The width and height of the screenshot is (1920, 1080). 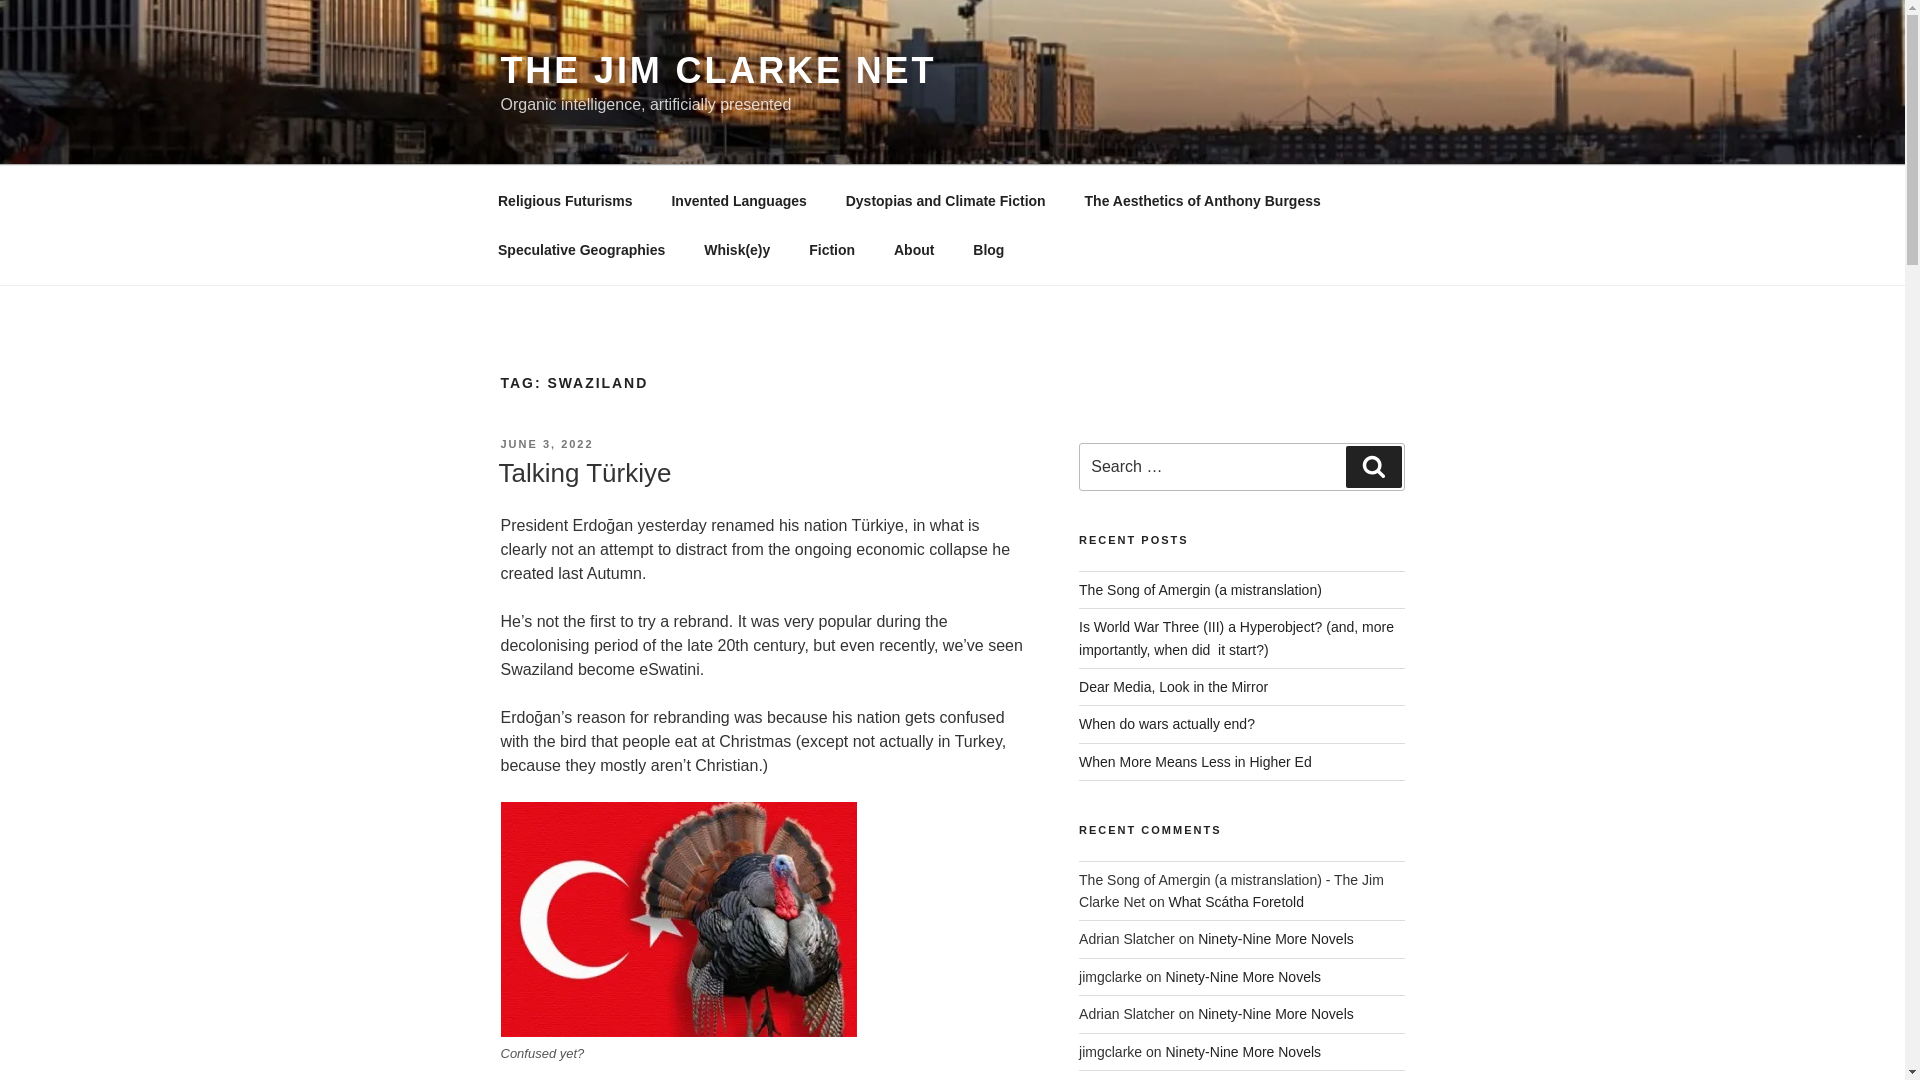 What do you see at coordinates (1202, 200) in the screenshot?
I see `The Aesthetics of Anthony Burgess` at bounding box center [1202, 200].